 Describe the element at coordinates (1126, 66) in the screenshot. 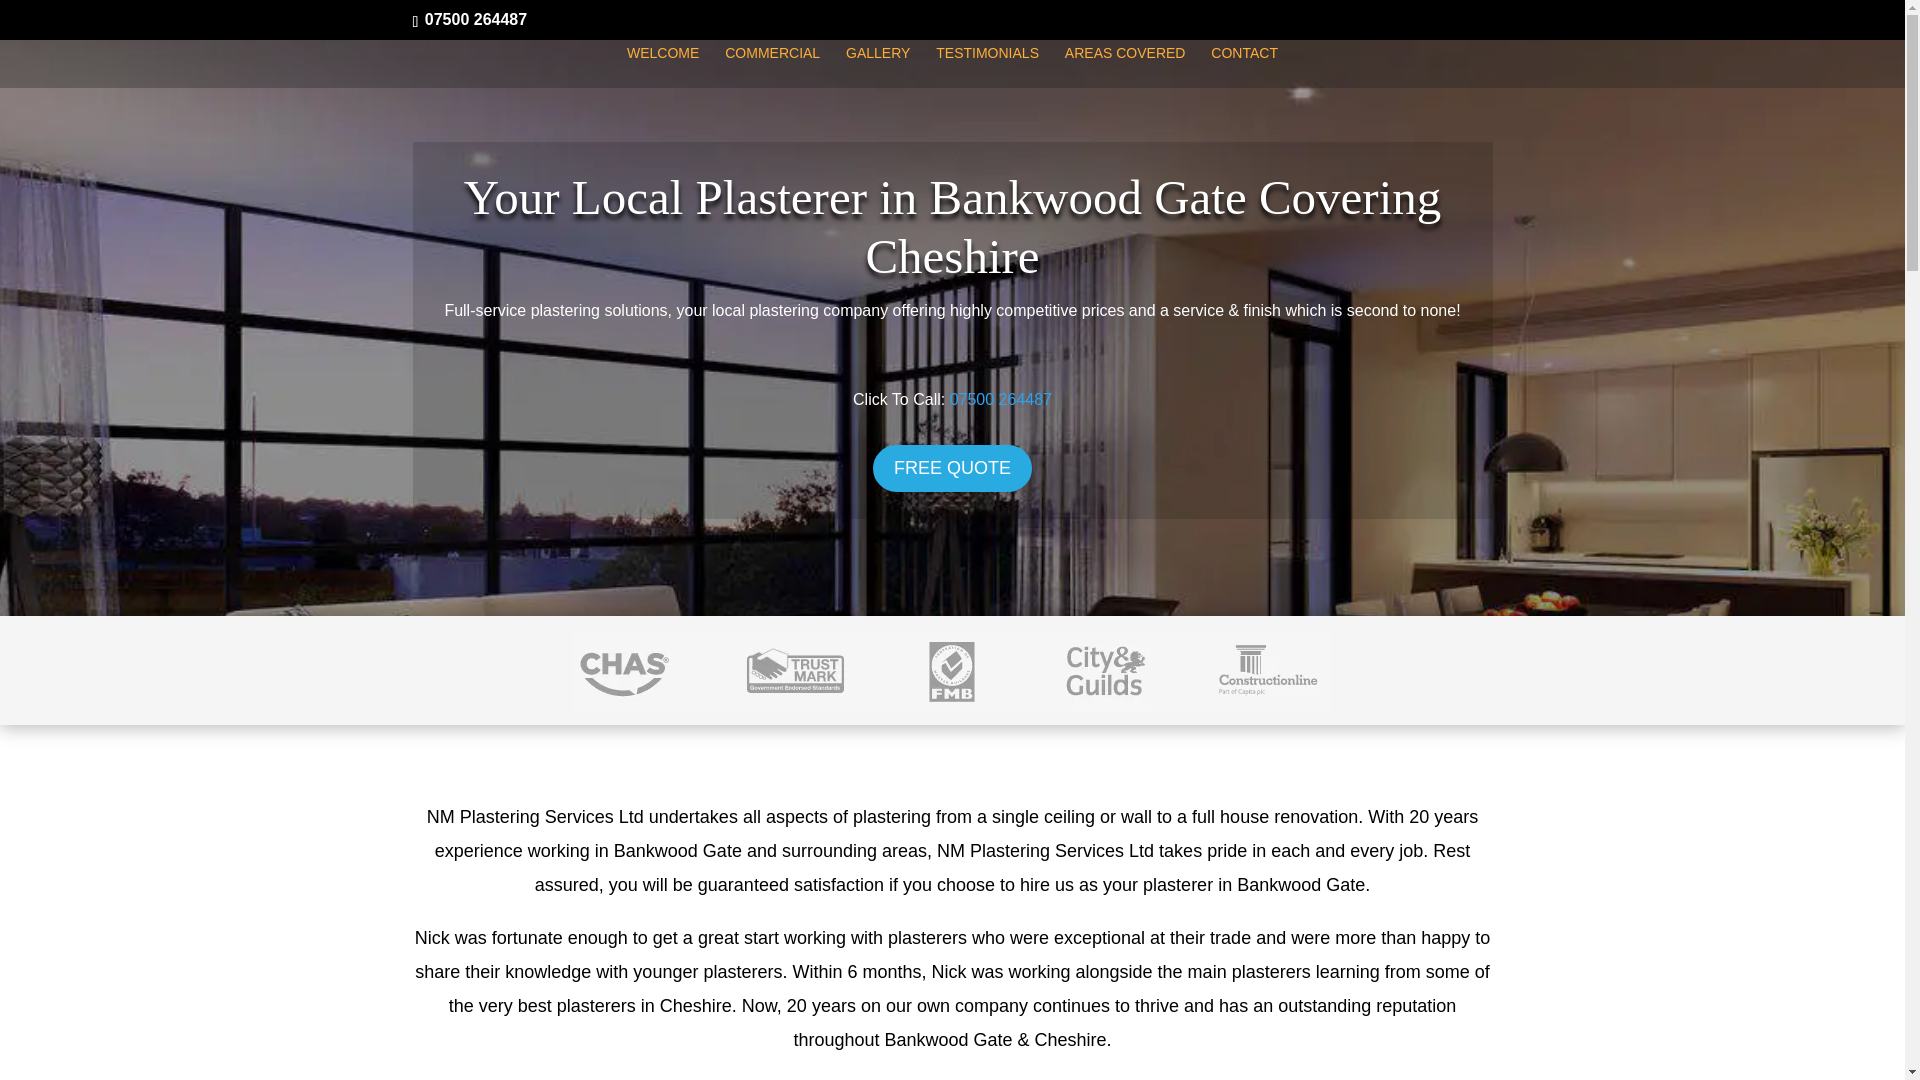

I see `AREAS COVERED` at that location.